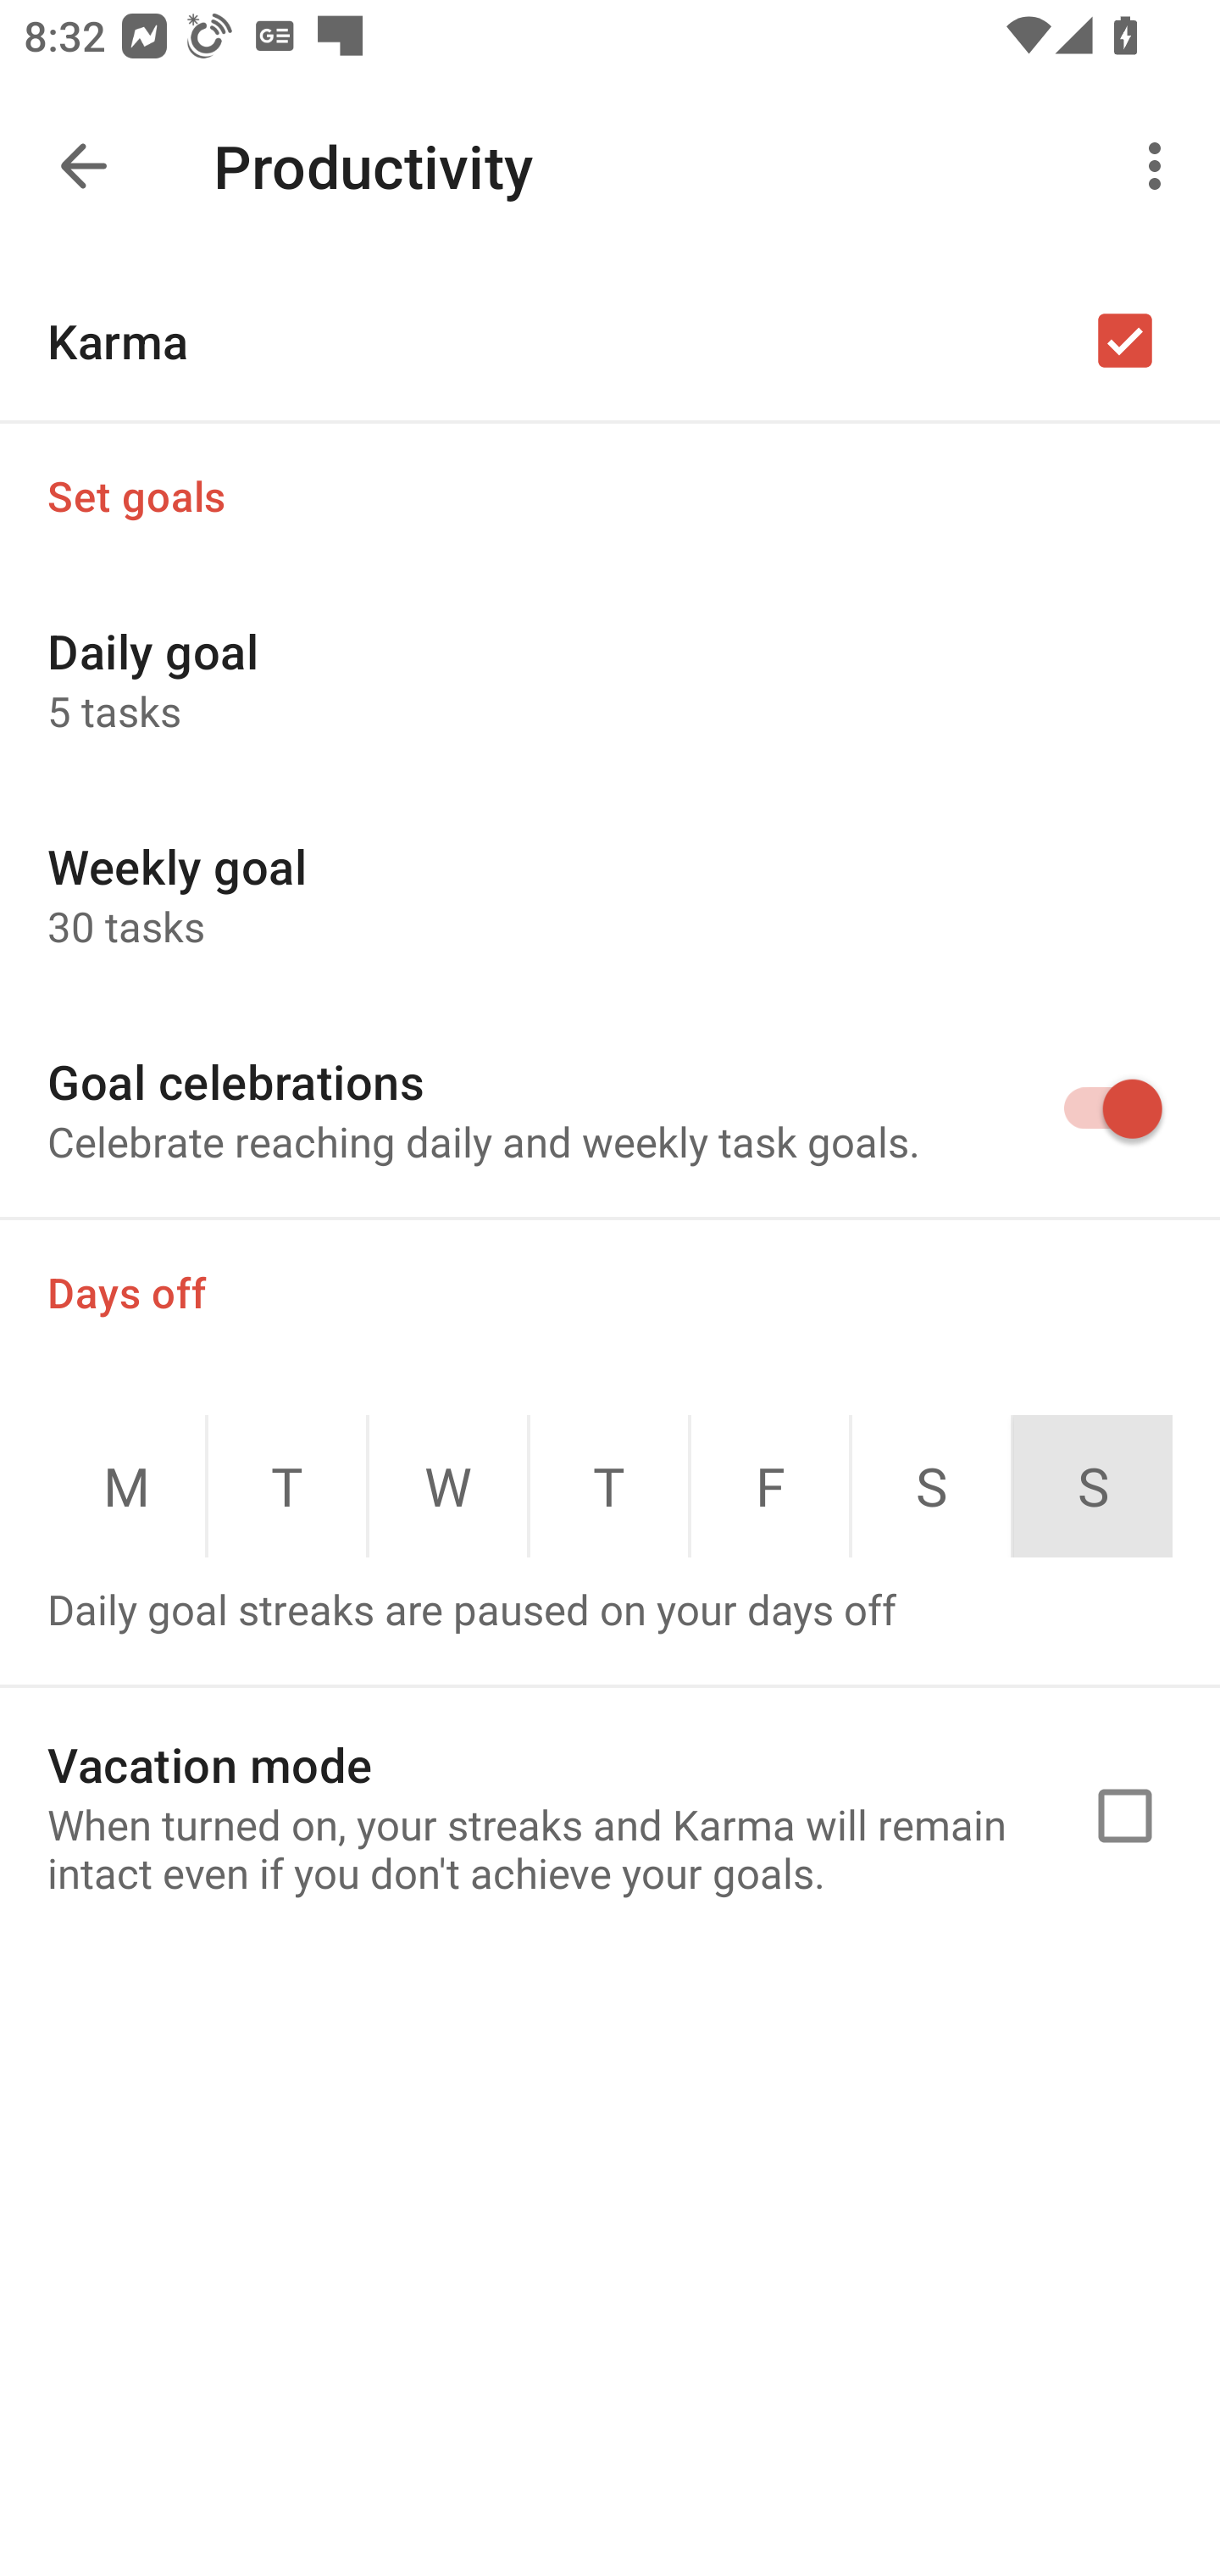  I want to click on T, so click(609, 1486).